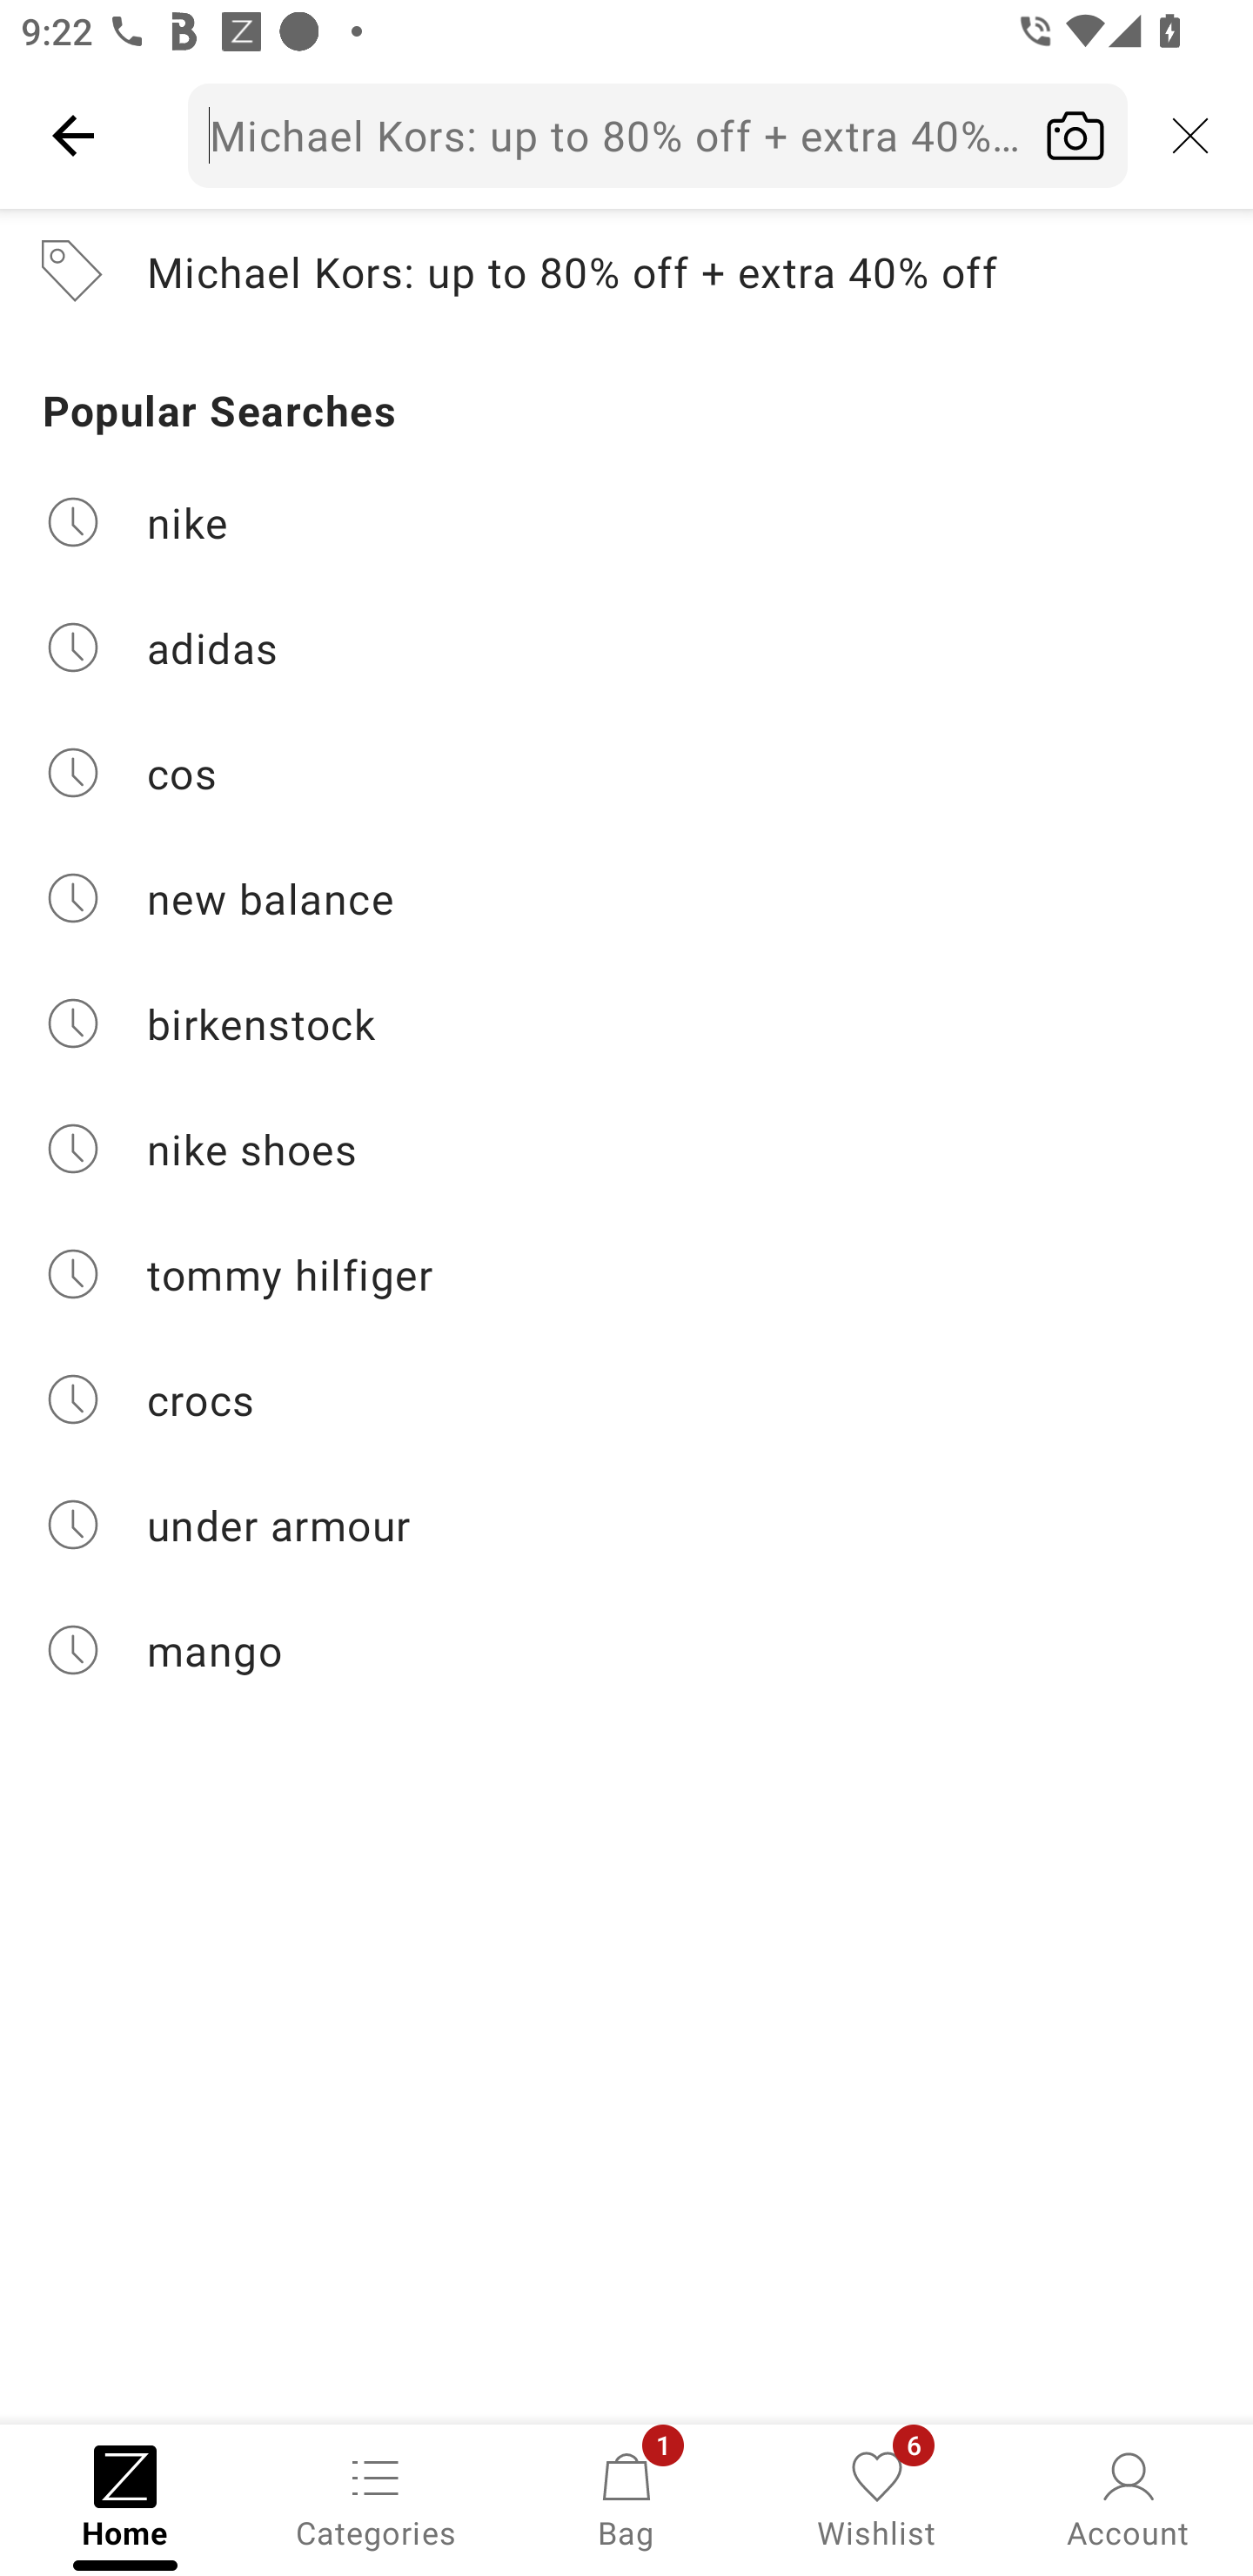 The width and height of the screenshot is (1253, 2576). Describe the element at coordinates (626, 898) in the screenshot. I see `new balance` at that location.